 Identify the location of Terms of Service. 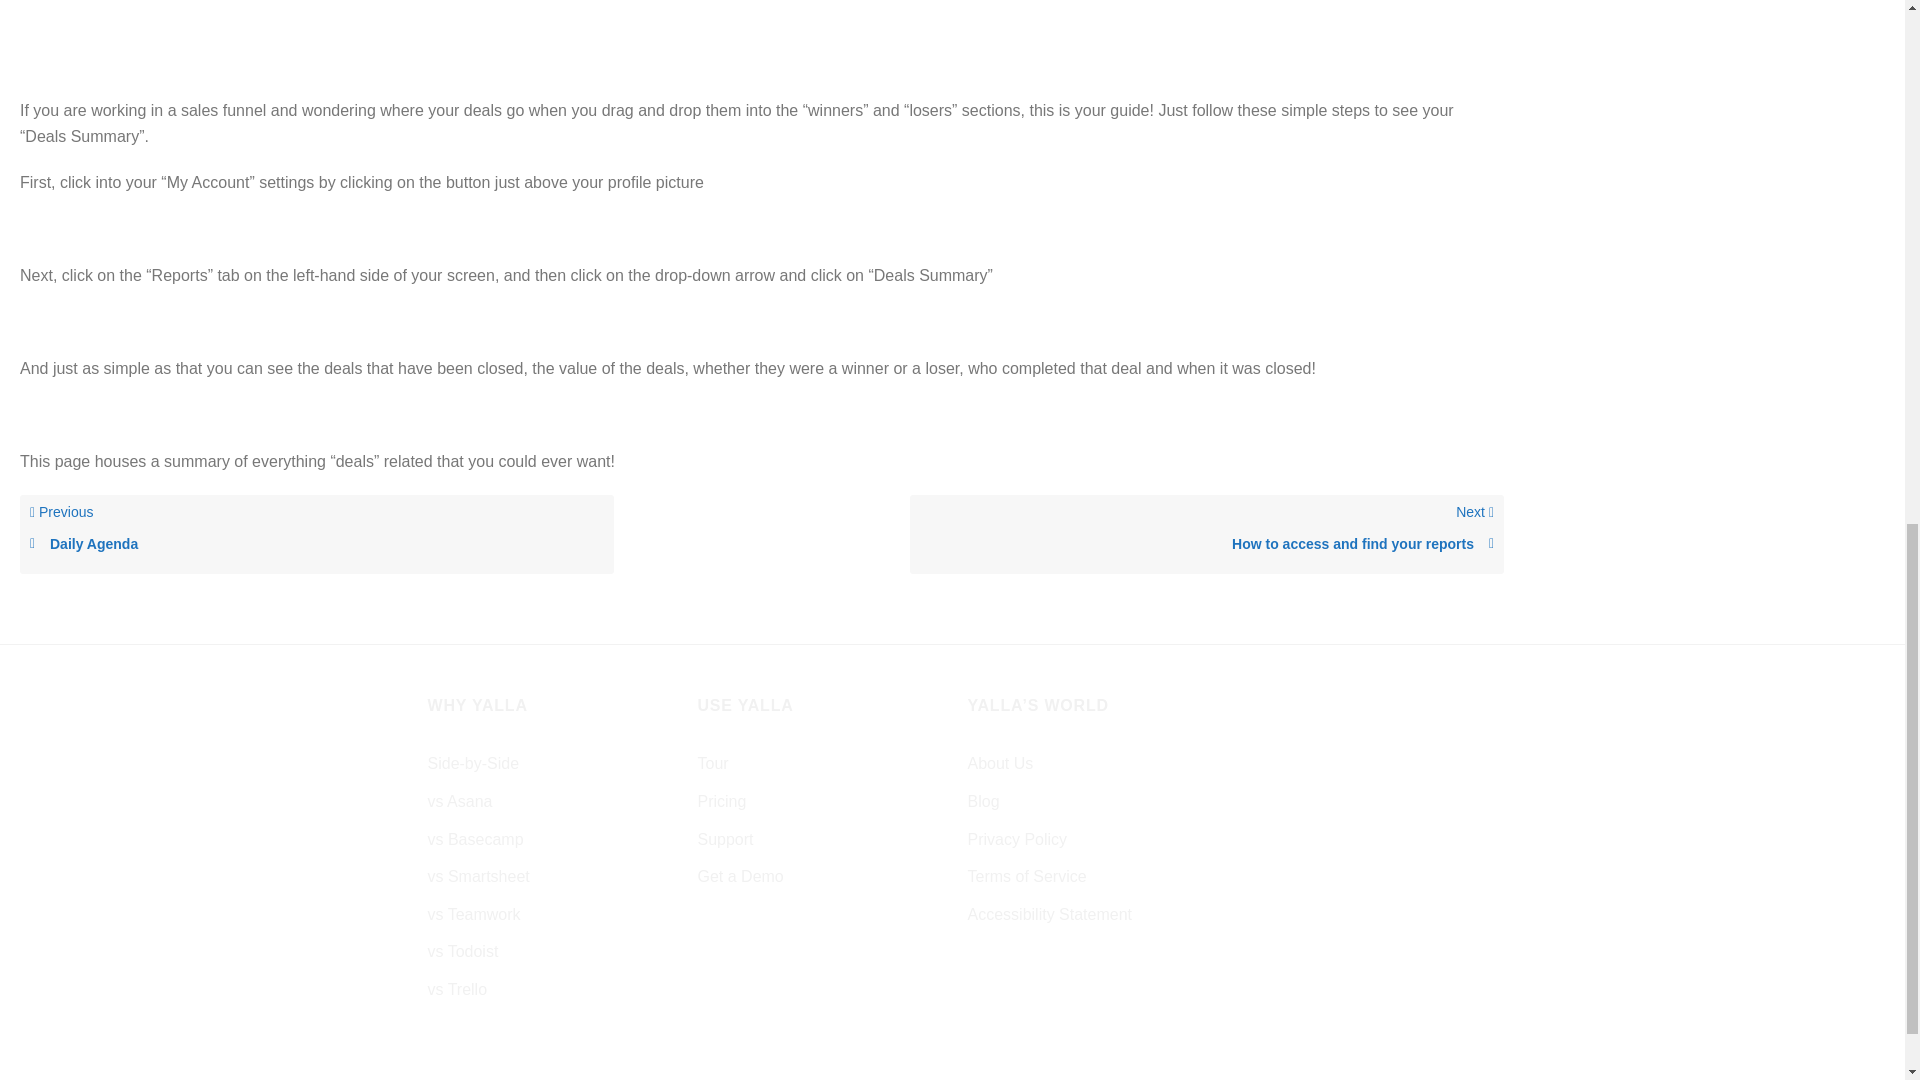
(1026, 876).